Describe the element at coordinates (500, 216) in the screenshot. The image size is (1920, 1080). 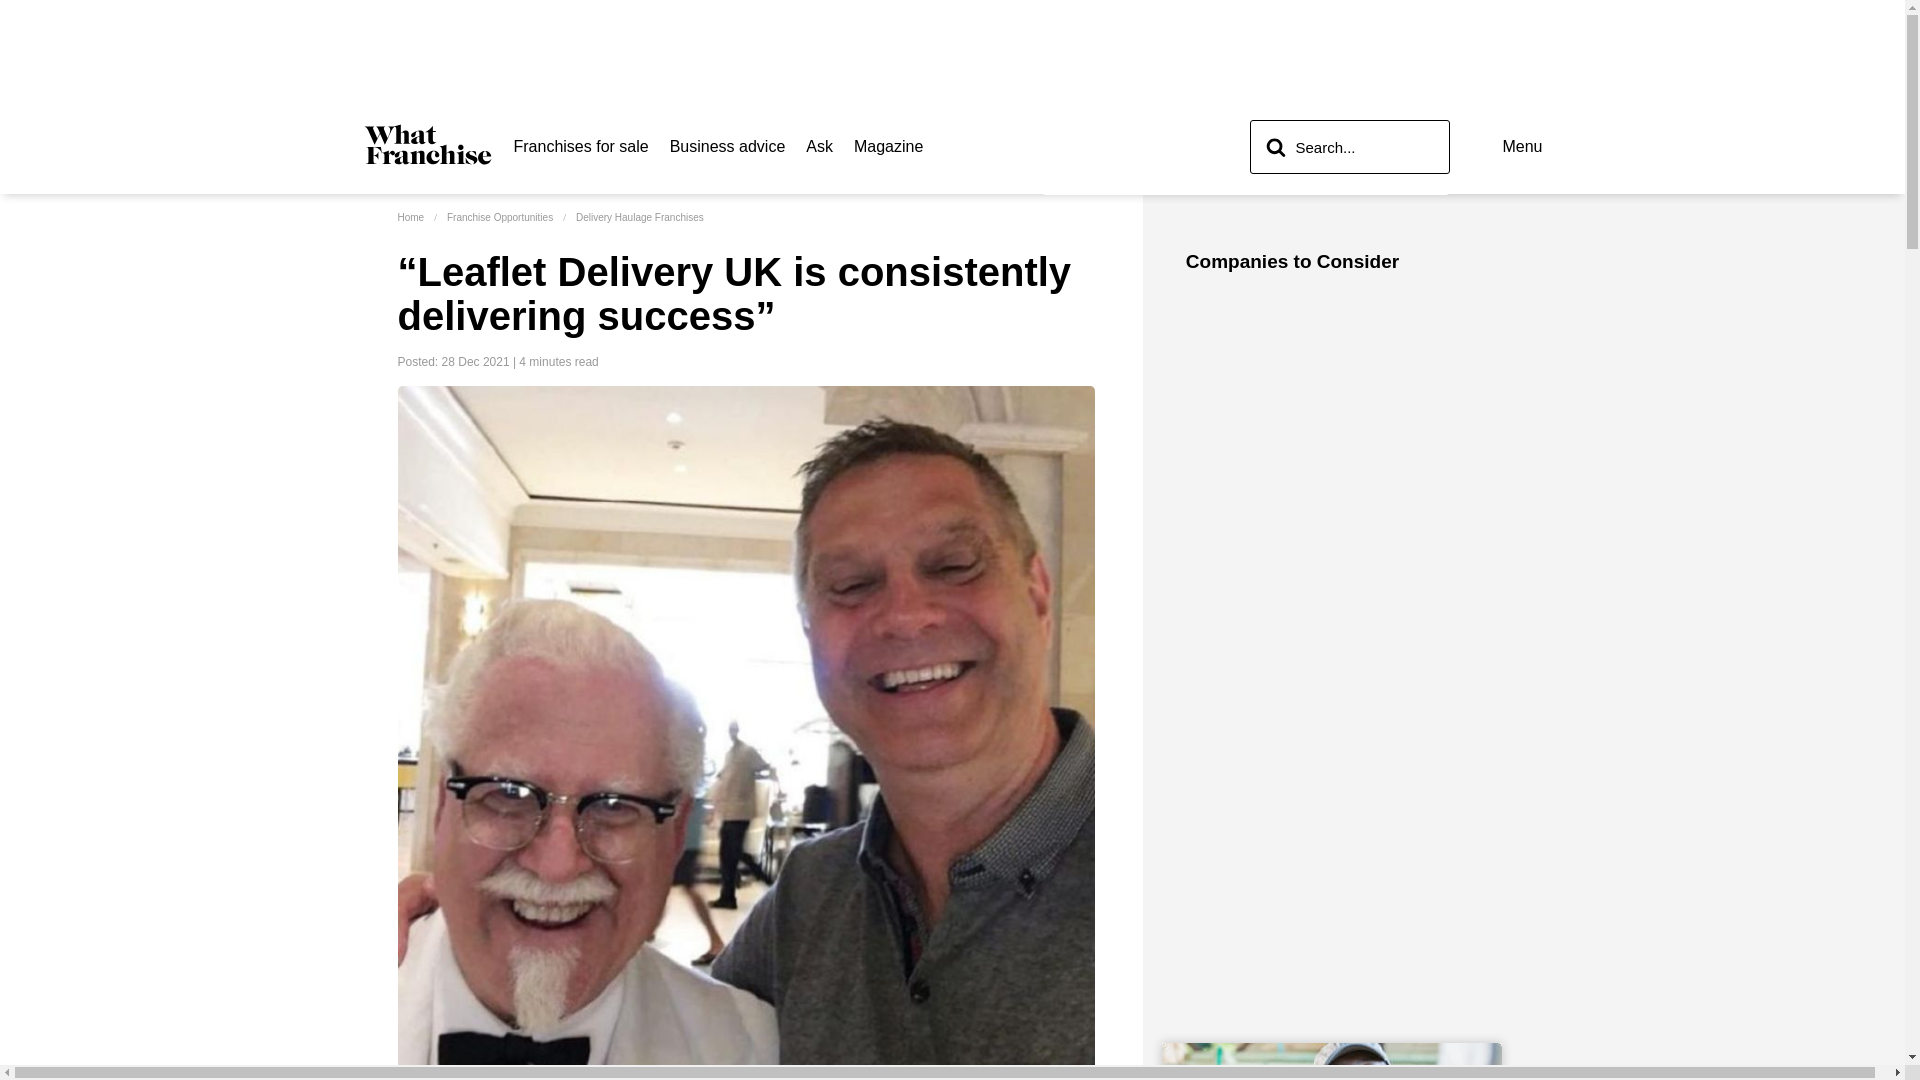
I see `Franchise Opportunities` at that location.